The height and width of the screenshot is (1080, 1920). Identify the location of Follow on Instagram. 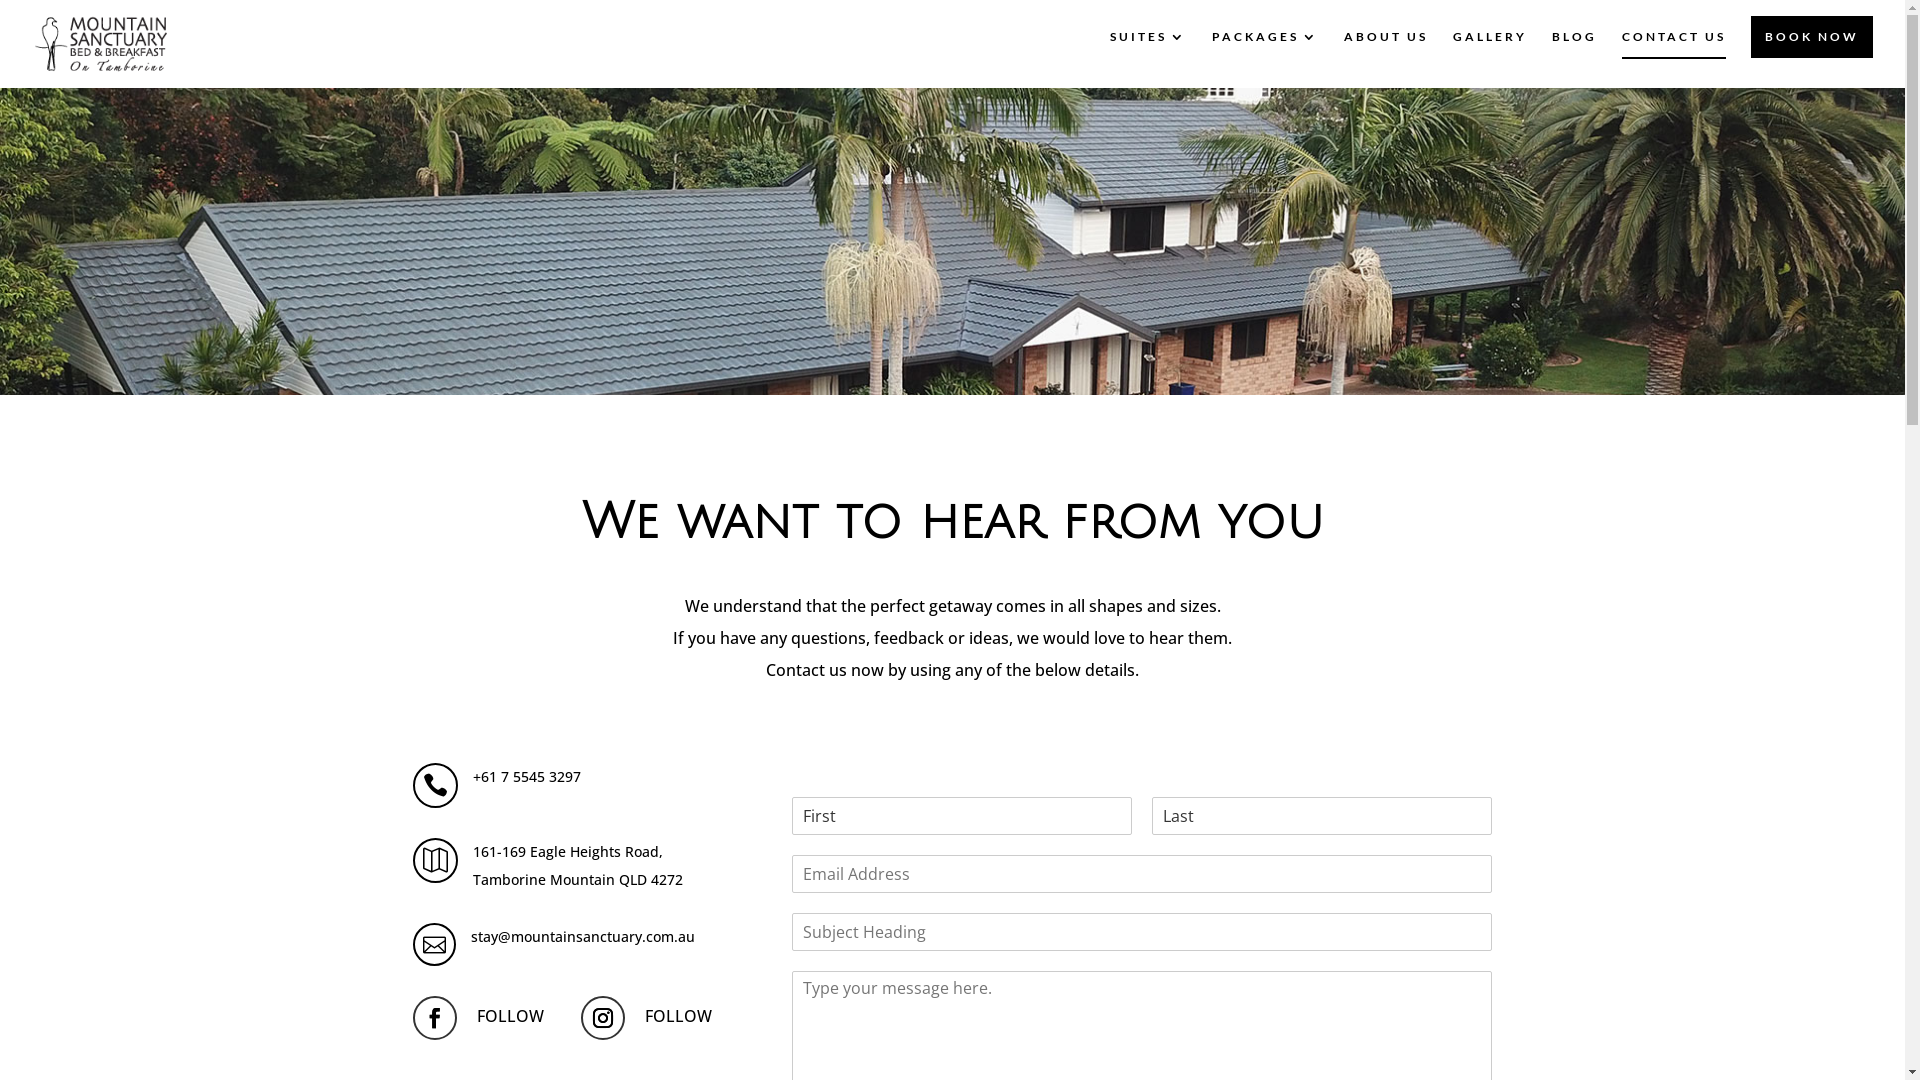
(602, 1018).